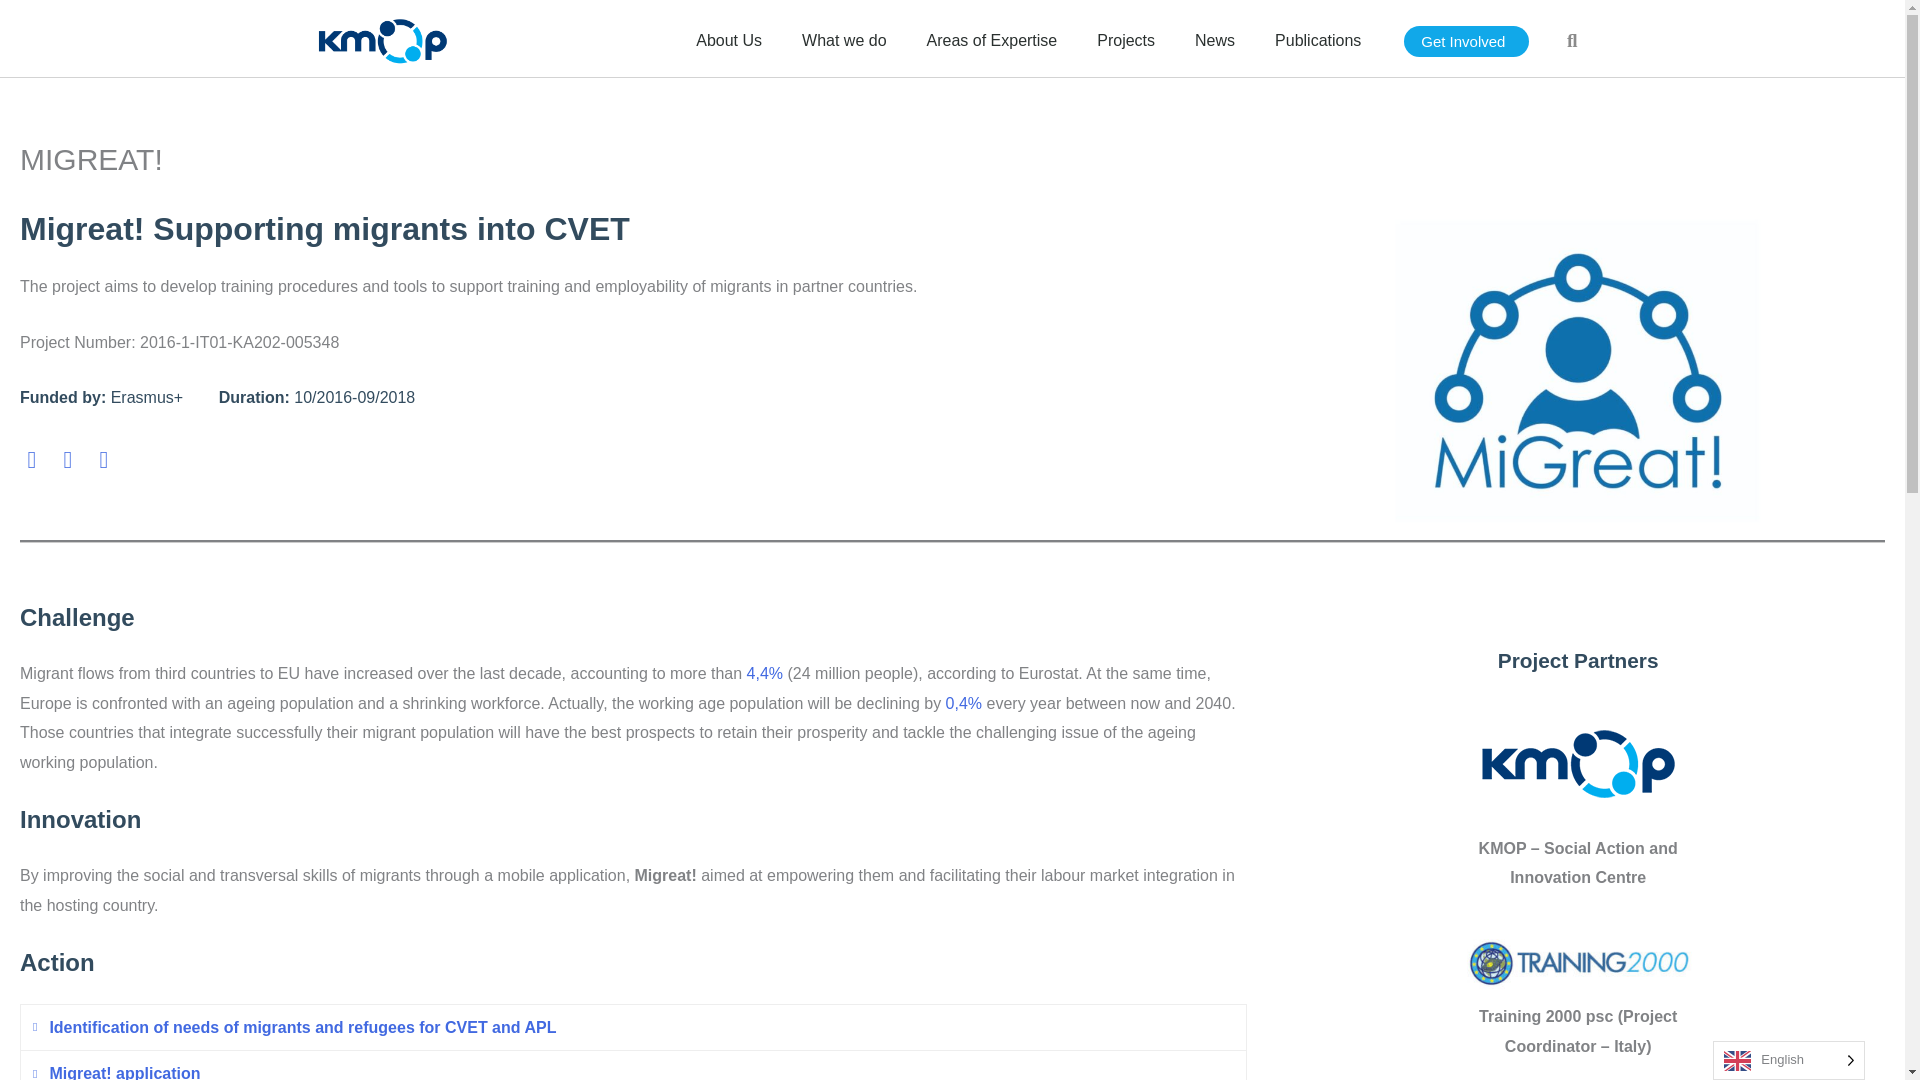 This screenshot has width=1920, height=1080. I want to click on News, so click(1215, 45).